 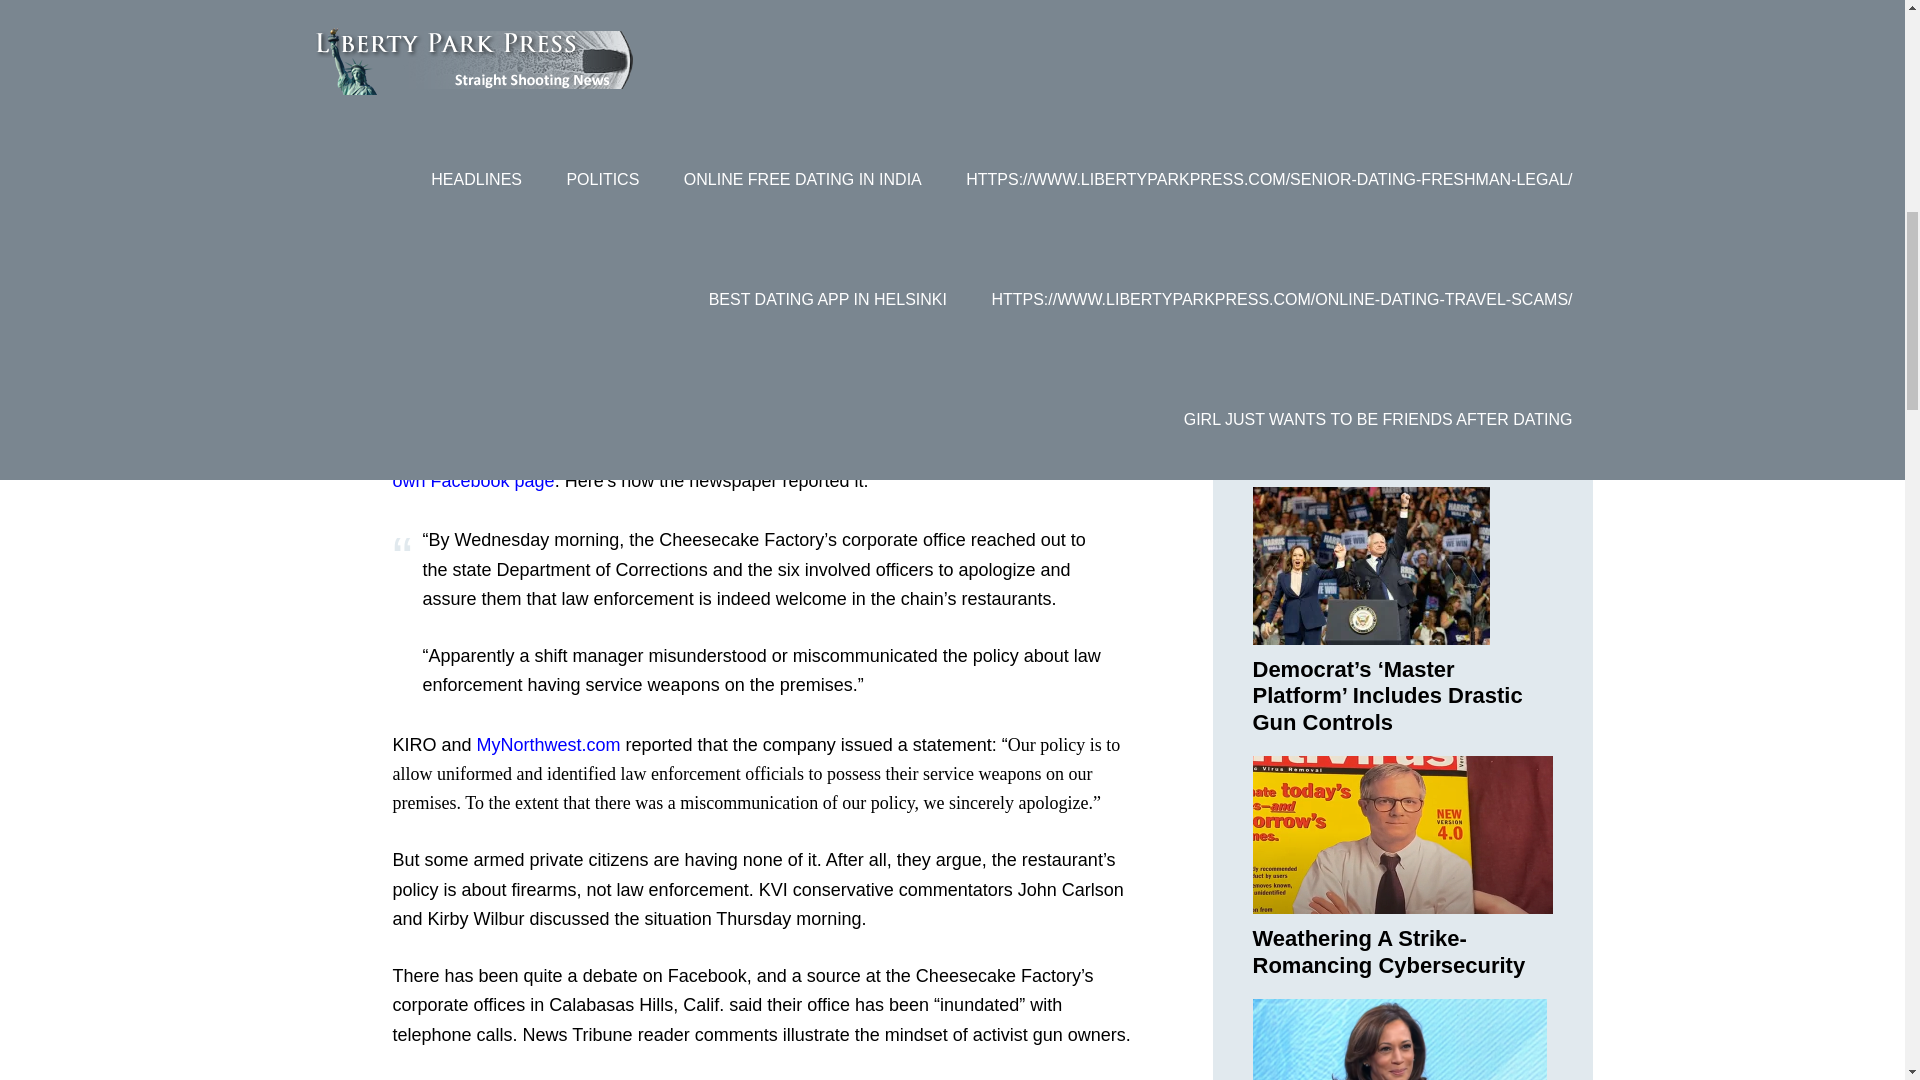 What do you see at coordinates (548, 744) in the screenshot?
I see `MyNorthwest.com` at bounding box center [548, 744].